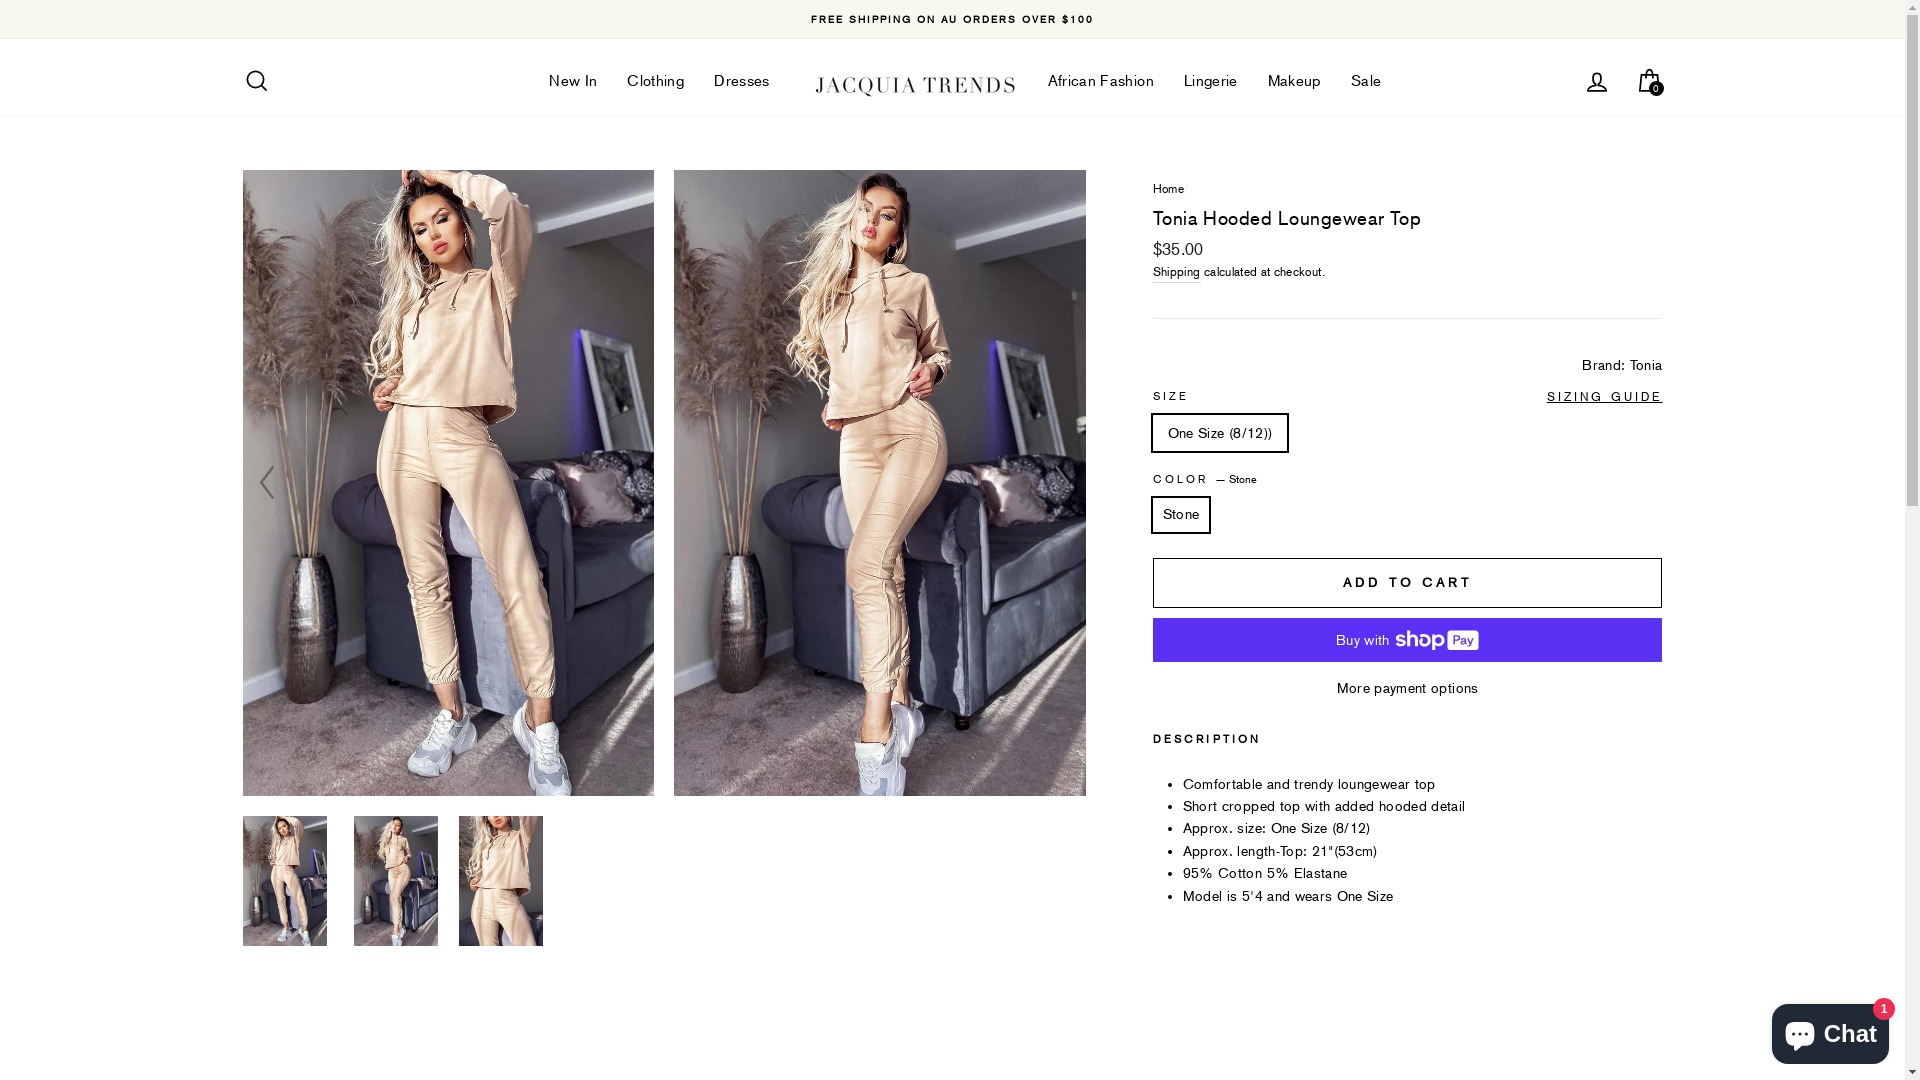  Describe the element at coordinates (1177, 273) in the screenshot. I see `Shipping` at that location.